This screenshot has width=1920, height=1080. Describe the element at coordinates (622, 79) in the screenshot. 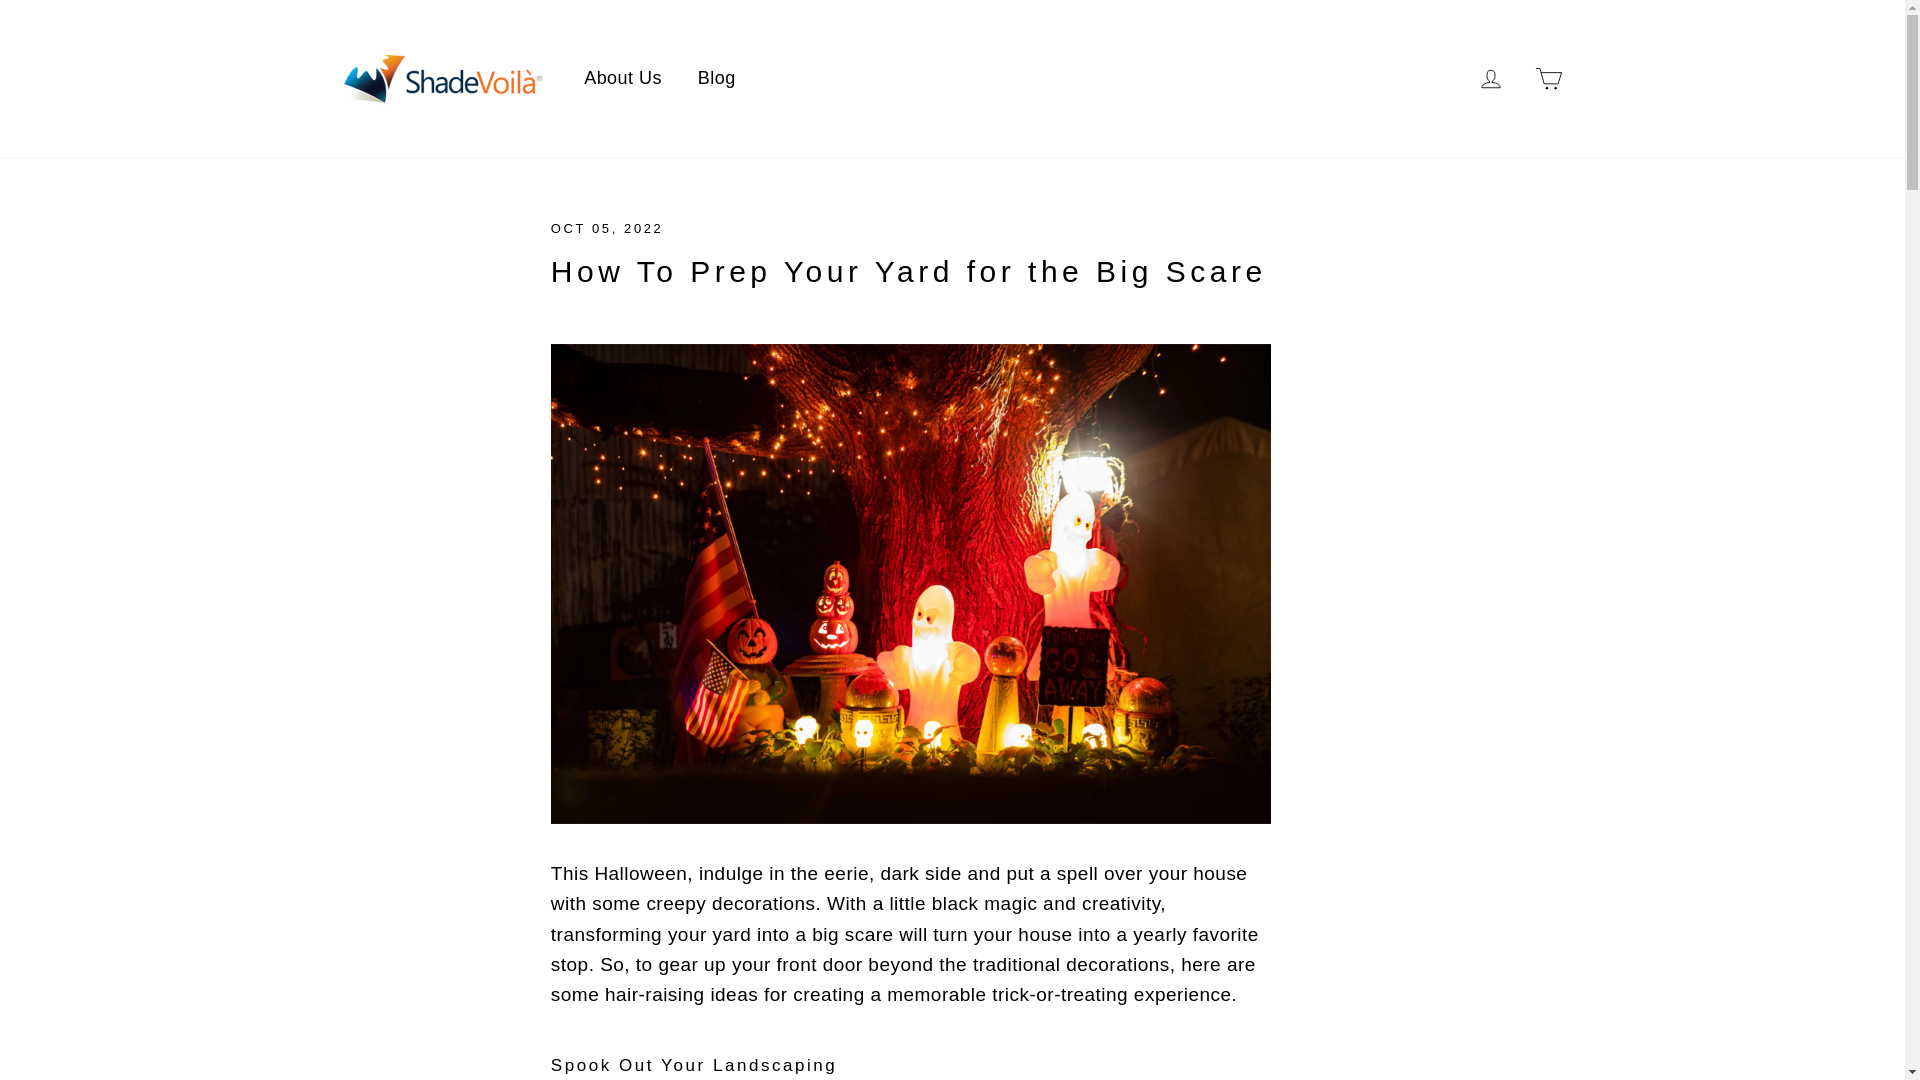

I see `About Us` at that location.